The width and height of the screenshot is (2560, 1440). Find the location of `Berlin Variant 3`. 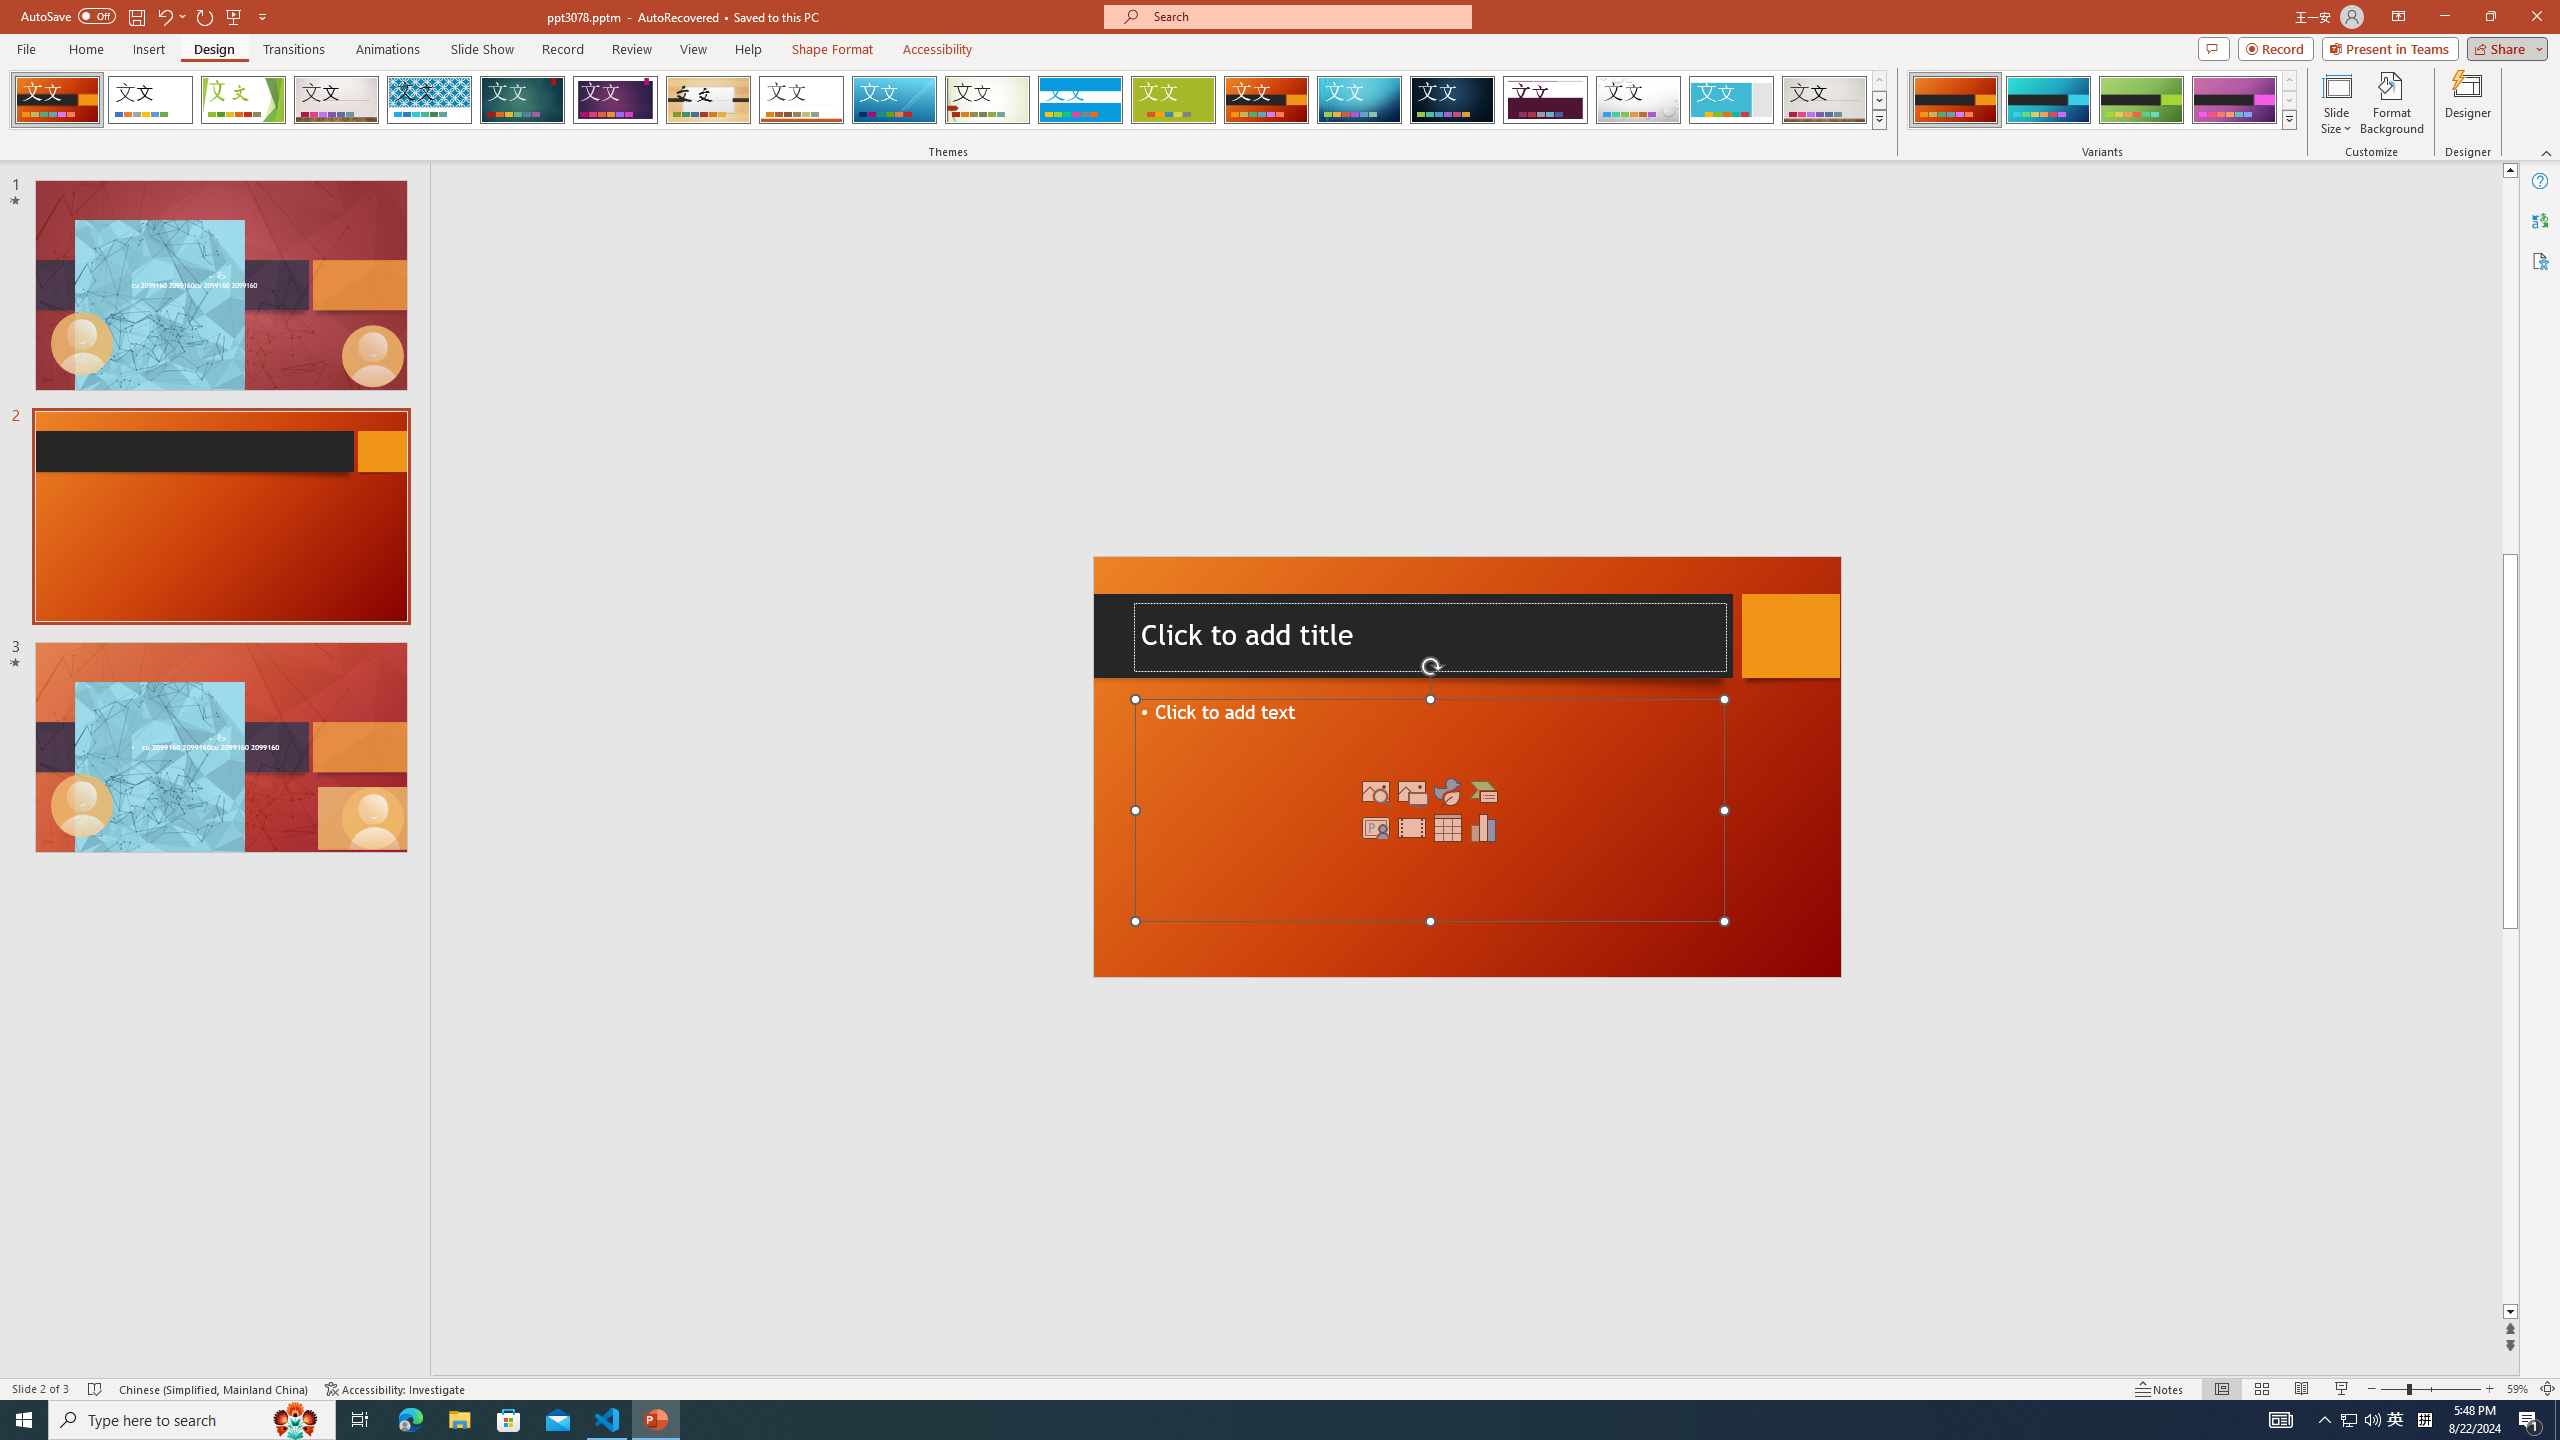

Berlin Variant 3 is located at coordinates (2141, 100).